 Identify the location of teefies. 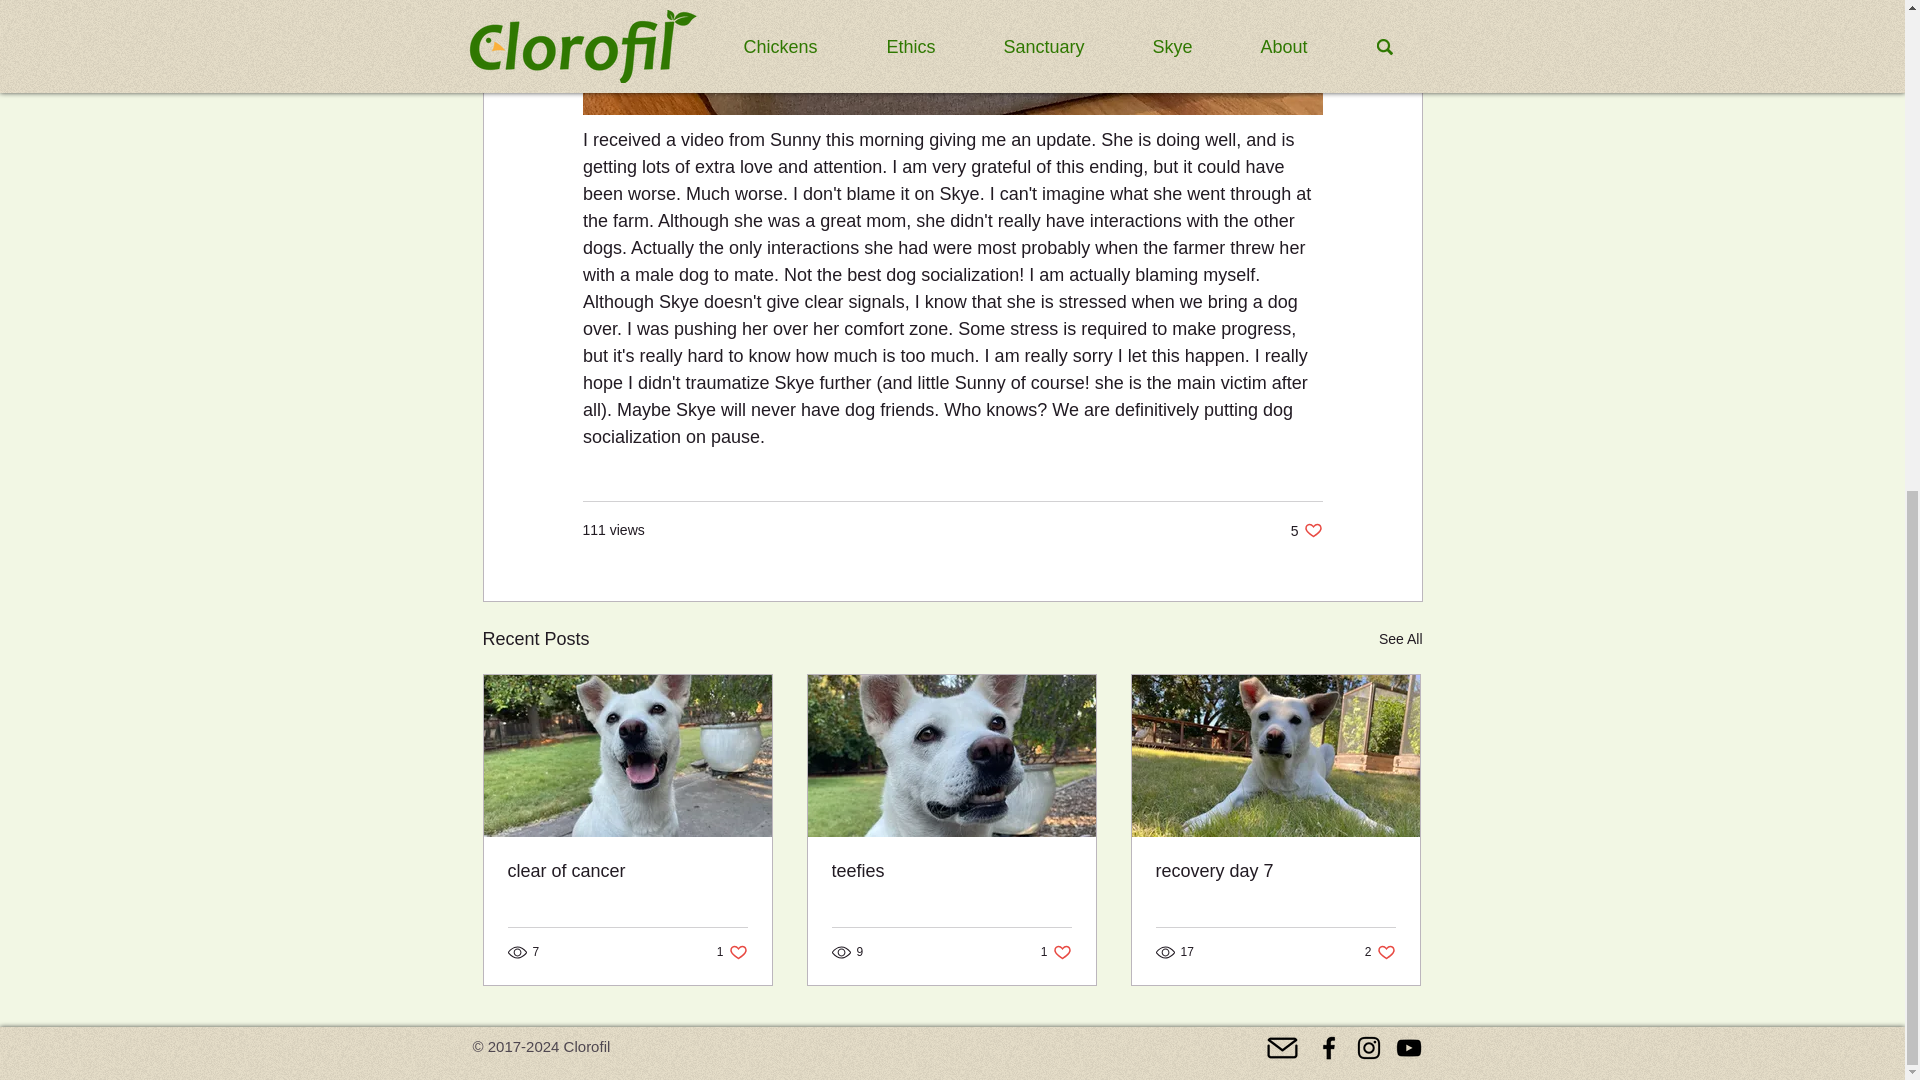
(1400, 640).